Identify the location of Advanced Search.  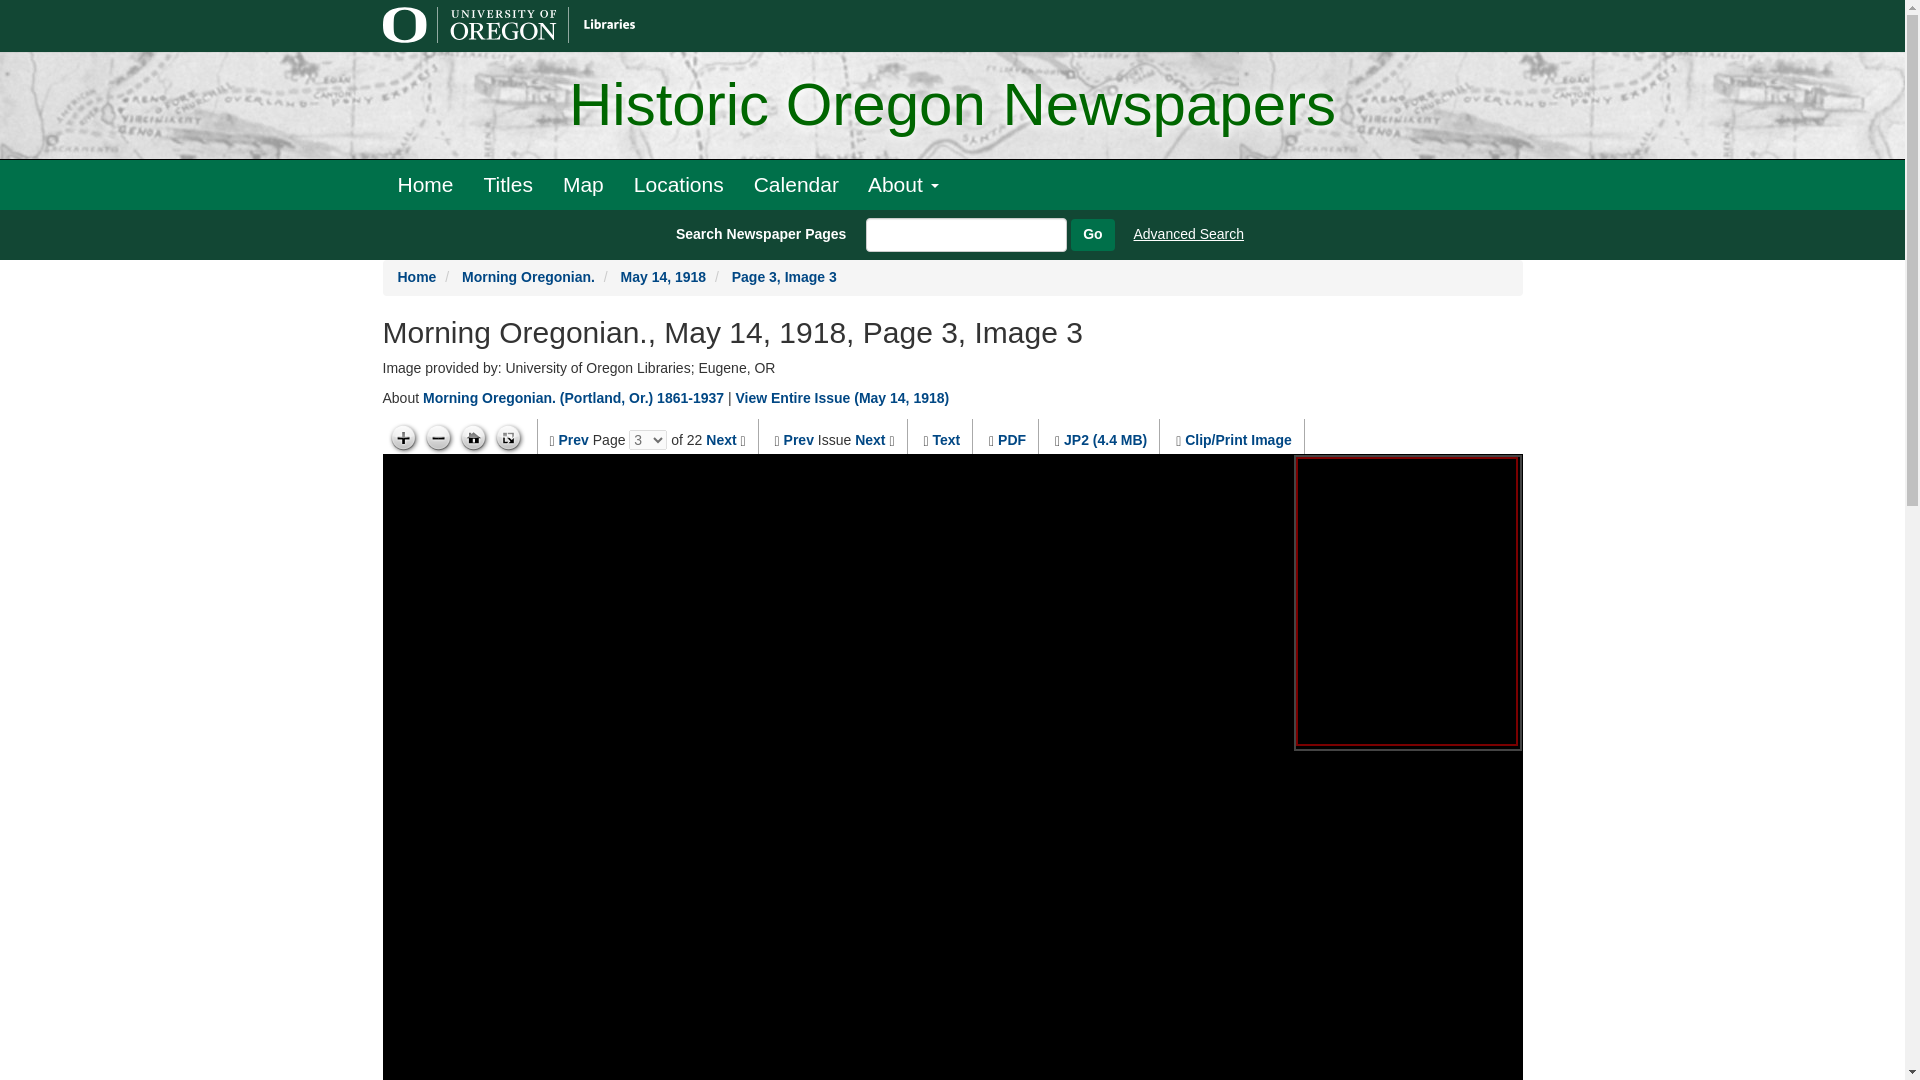
(1189, 233).